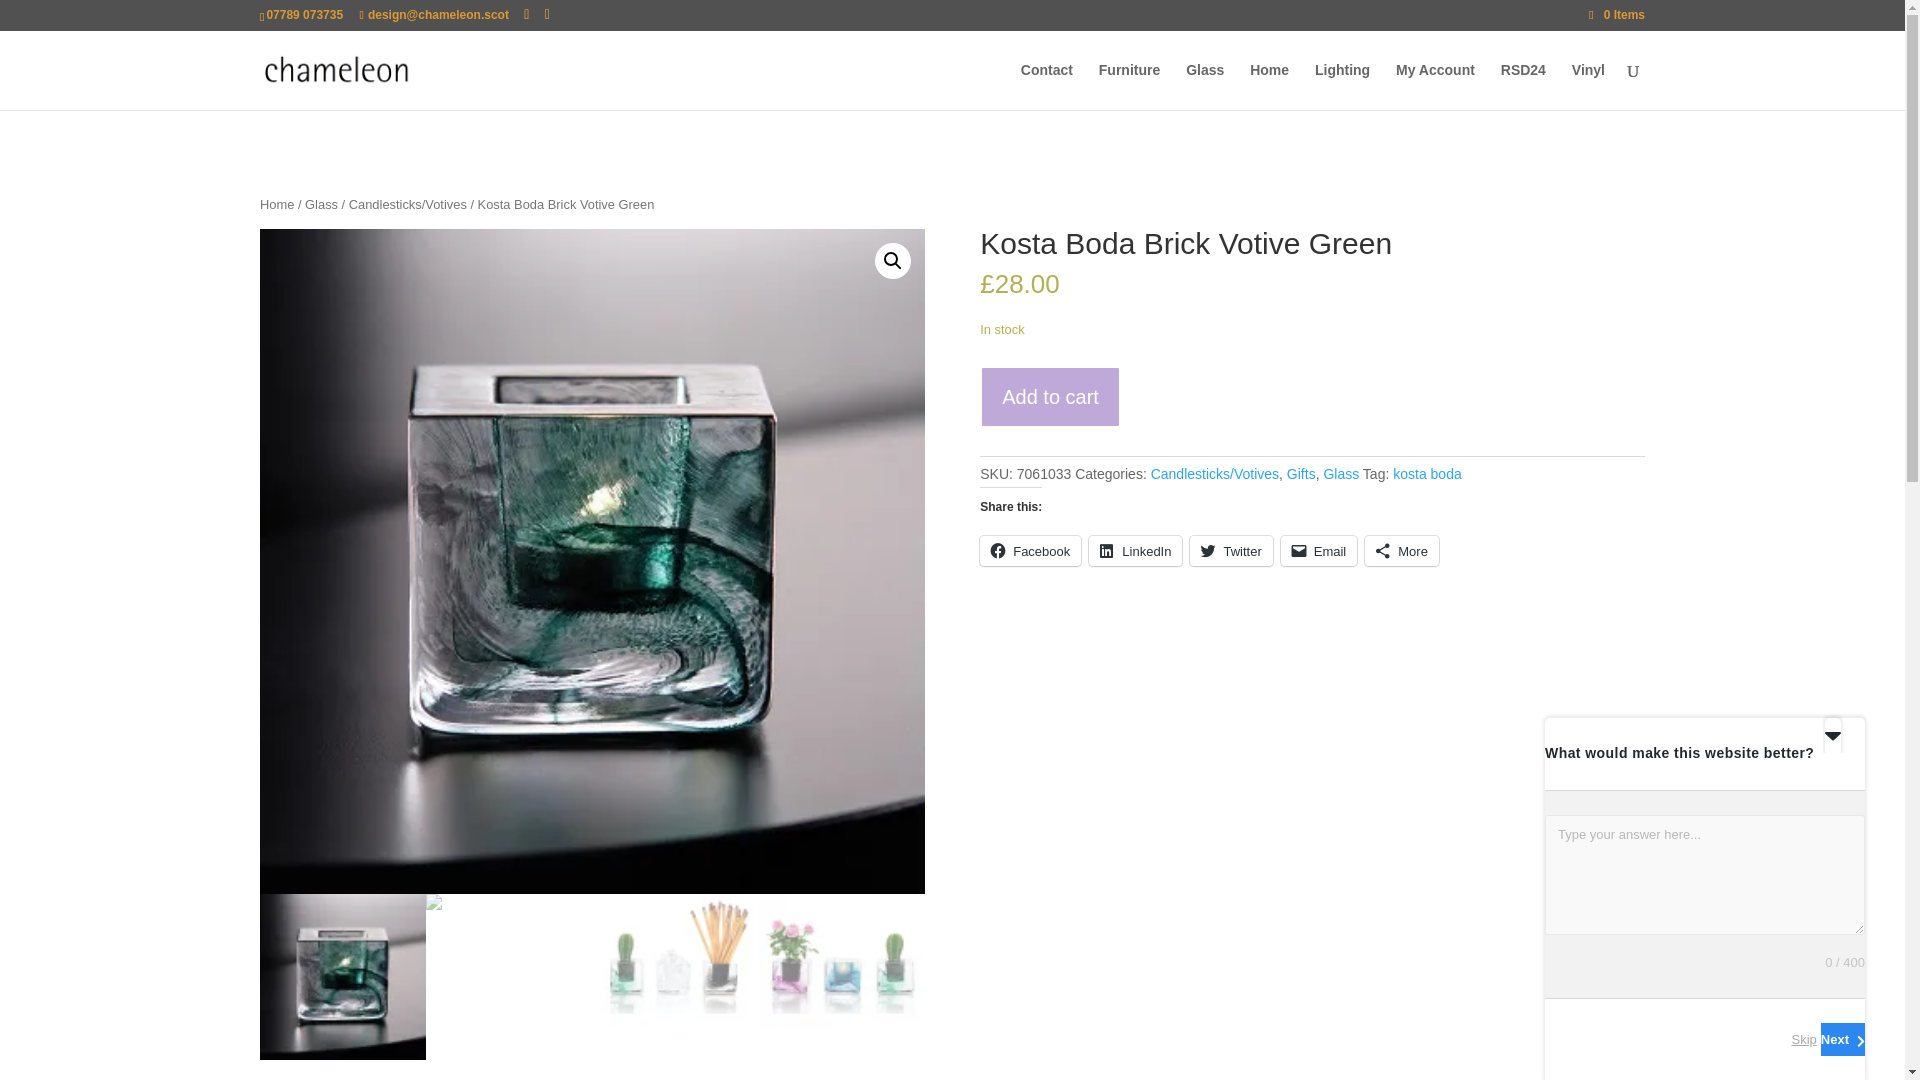 The height and width of the screenshot is (1080, 1920). Describe the element at coordinates (1230, 550) in the screenshot. I see `Click to share on Twitter` at that location.